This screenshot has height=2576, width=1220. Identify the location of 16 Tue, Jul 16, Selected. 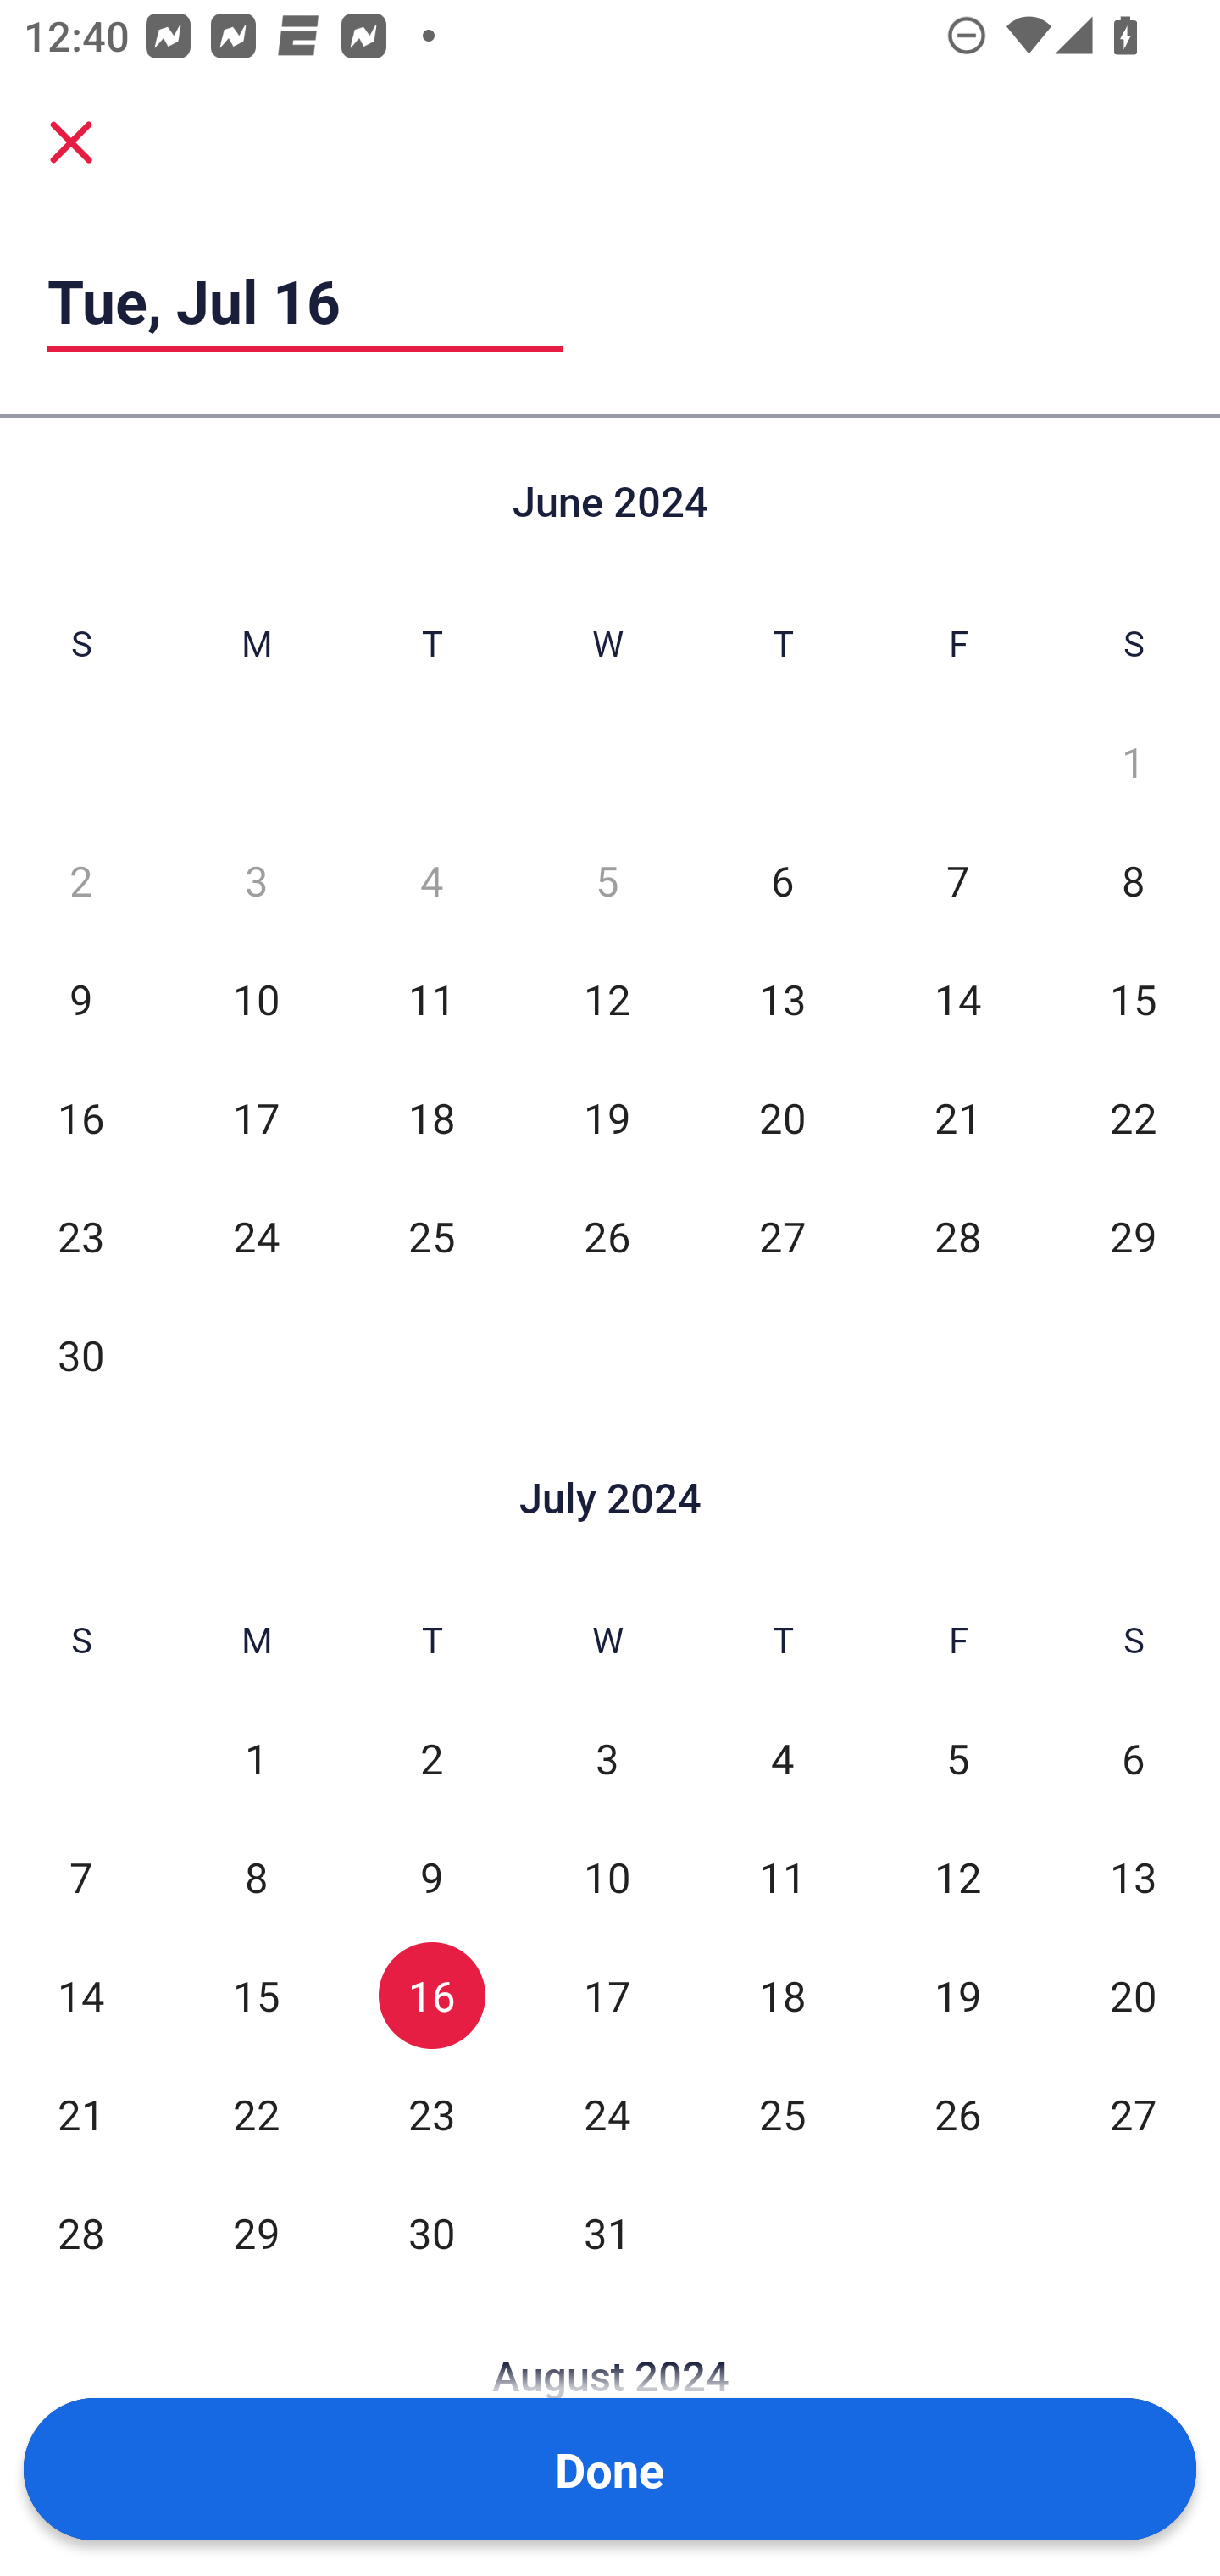
(432, 1996).